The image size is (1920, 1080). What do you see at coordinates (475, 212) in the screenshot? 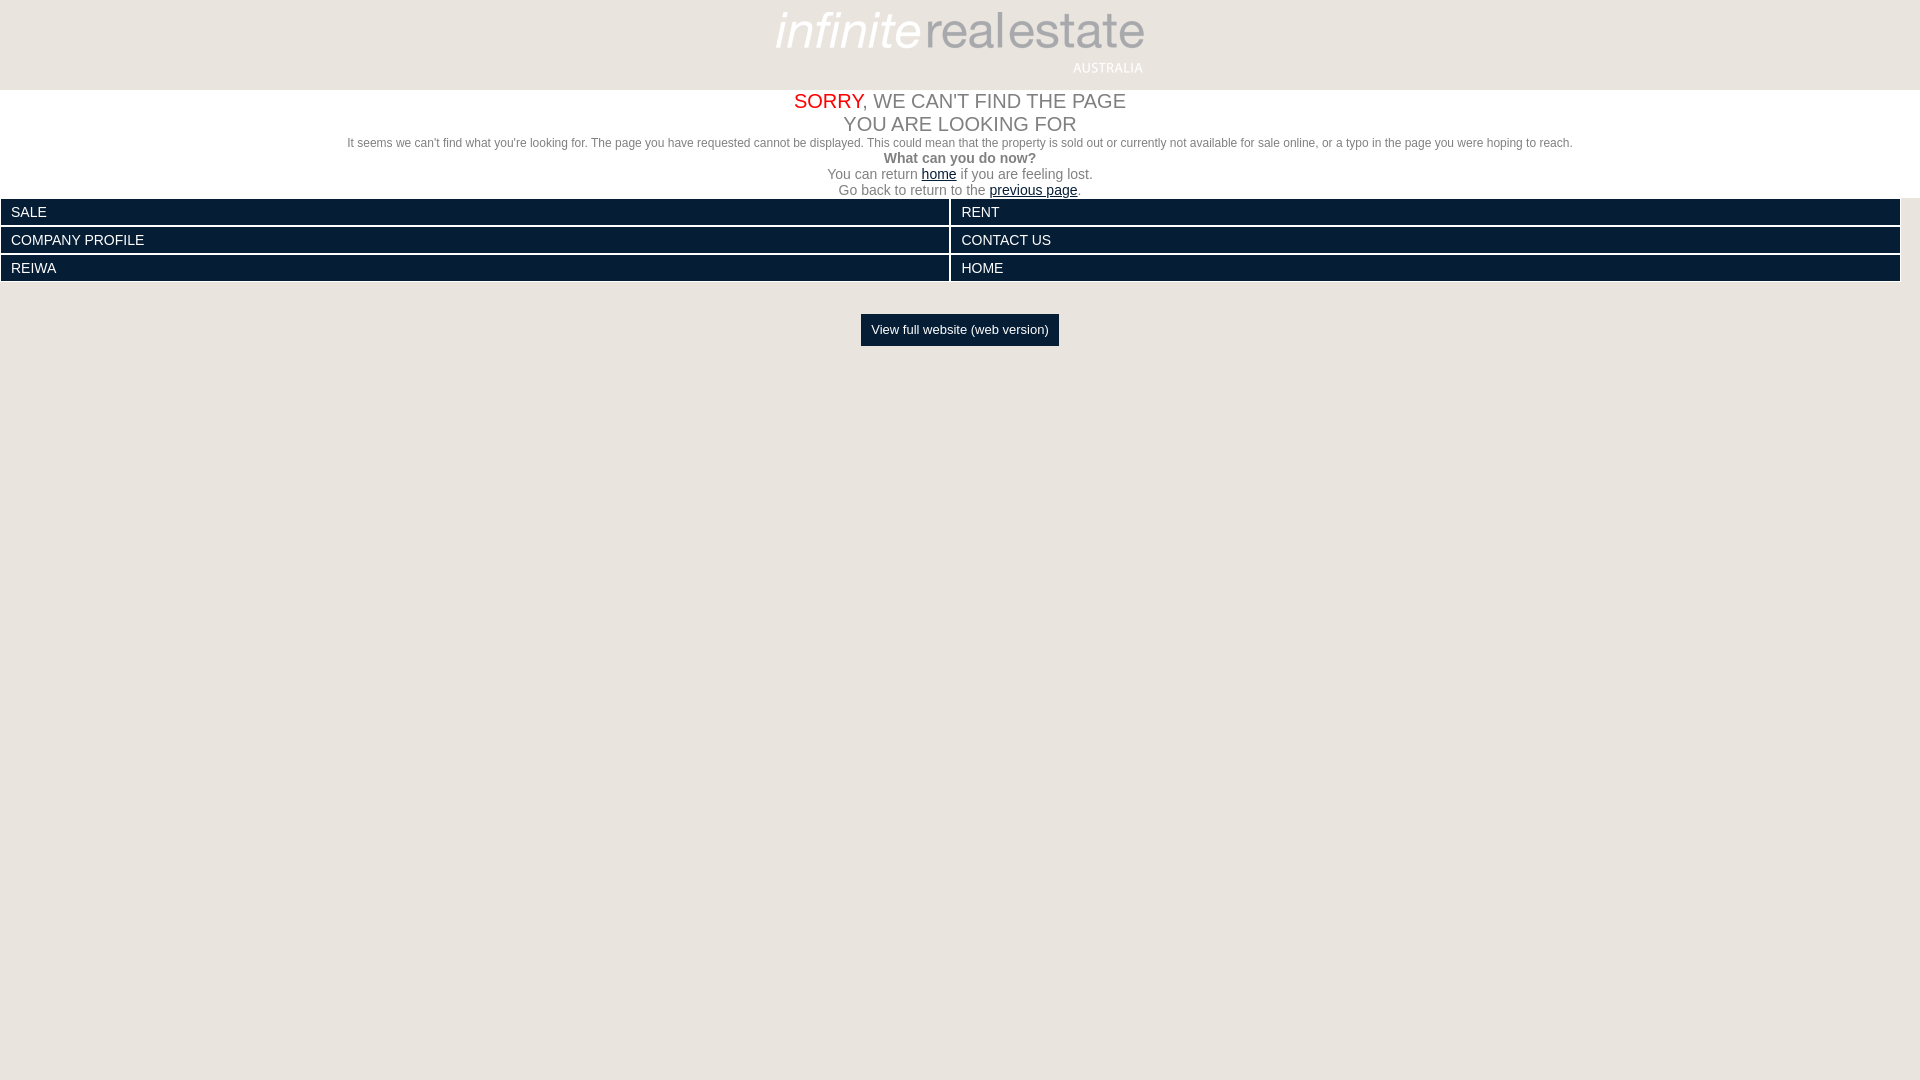
I see `SALE` at bounding box center [475, 212].